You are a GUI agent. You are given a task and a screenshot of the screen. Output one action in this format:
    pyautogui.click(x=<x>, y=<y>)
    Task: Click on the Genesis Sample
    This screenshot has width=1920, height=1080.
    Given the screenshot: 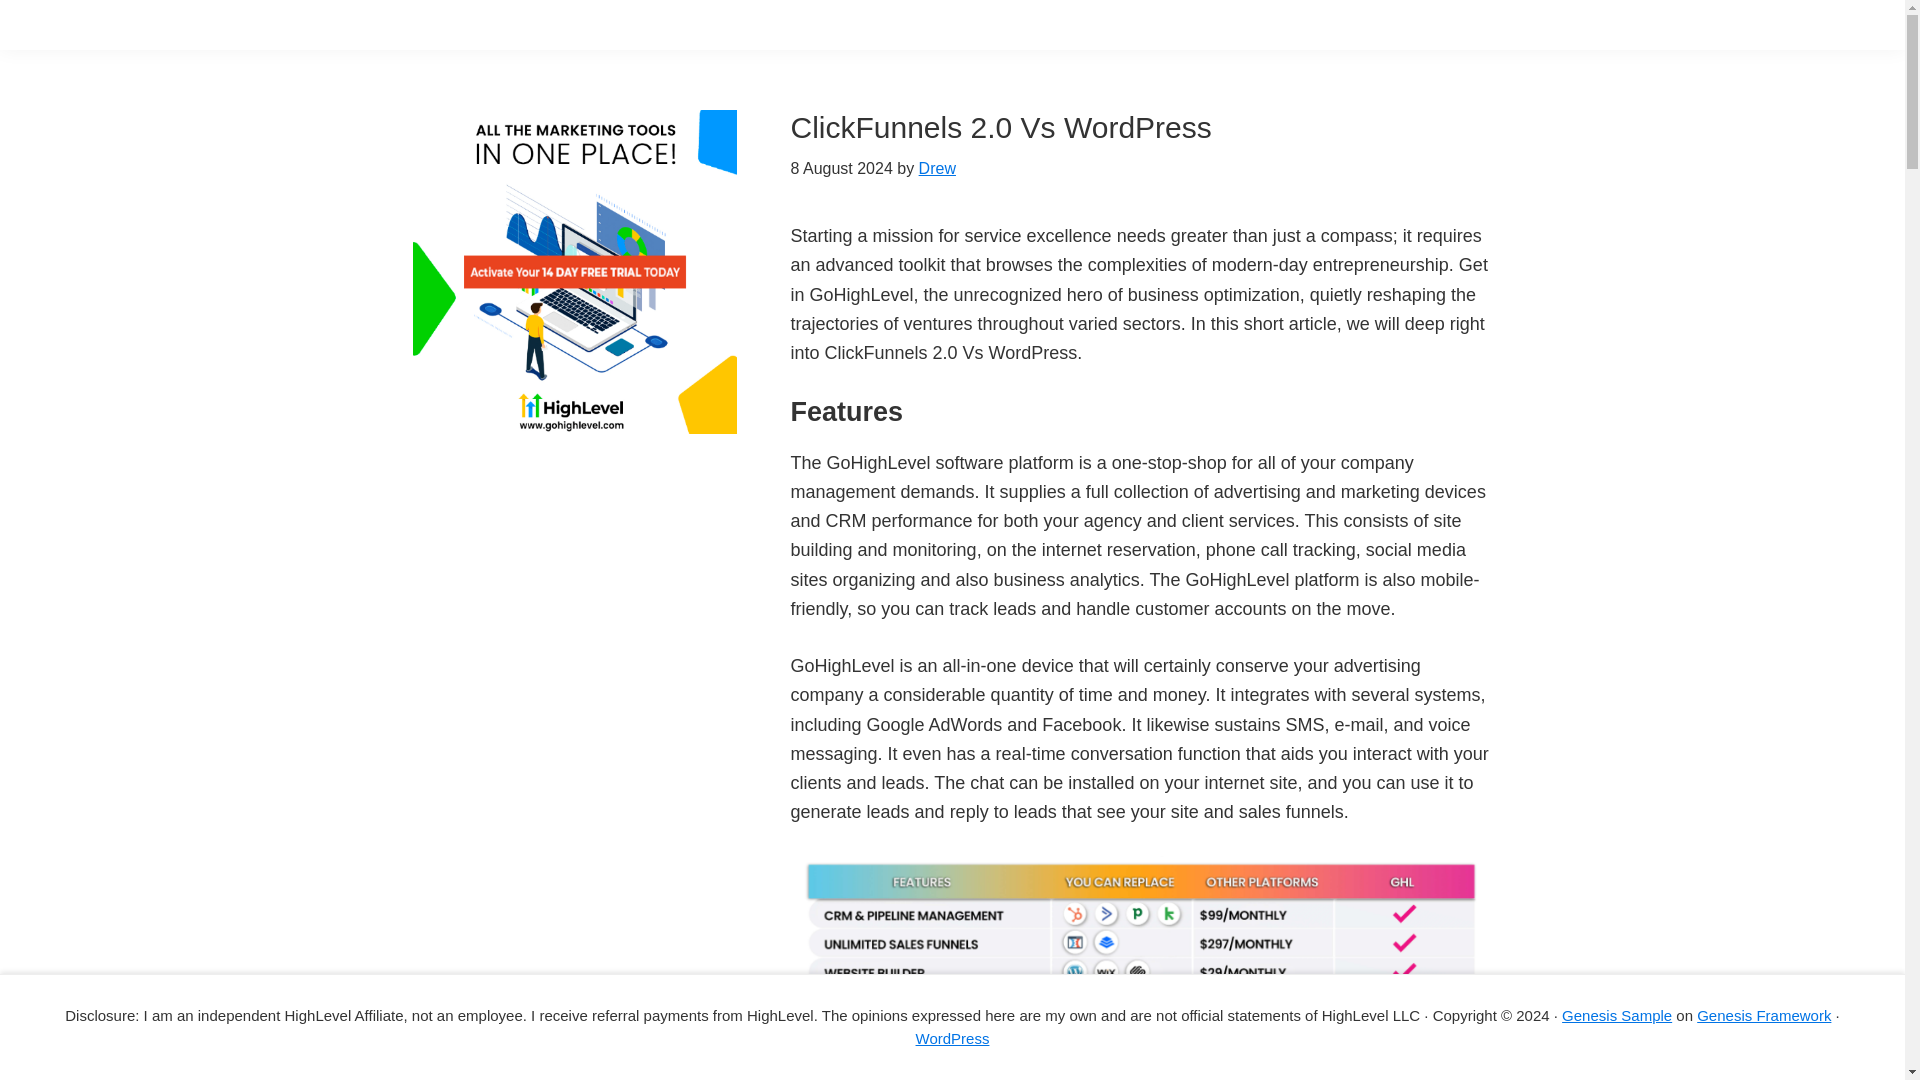 What is the action you would take?
    pyautogui.click(x=1617, y=1014)
    